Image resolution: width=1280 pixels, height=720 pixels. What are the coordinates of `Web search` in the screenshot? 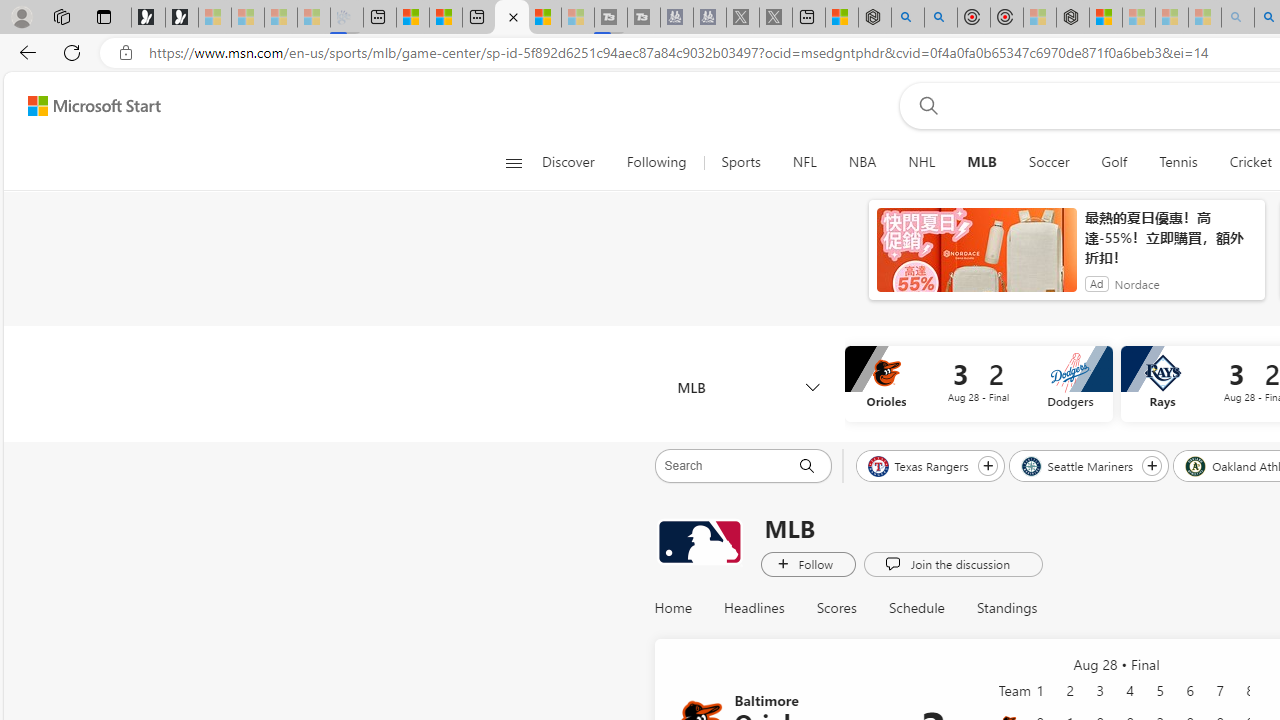 It's located at (924, 105).